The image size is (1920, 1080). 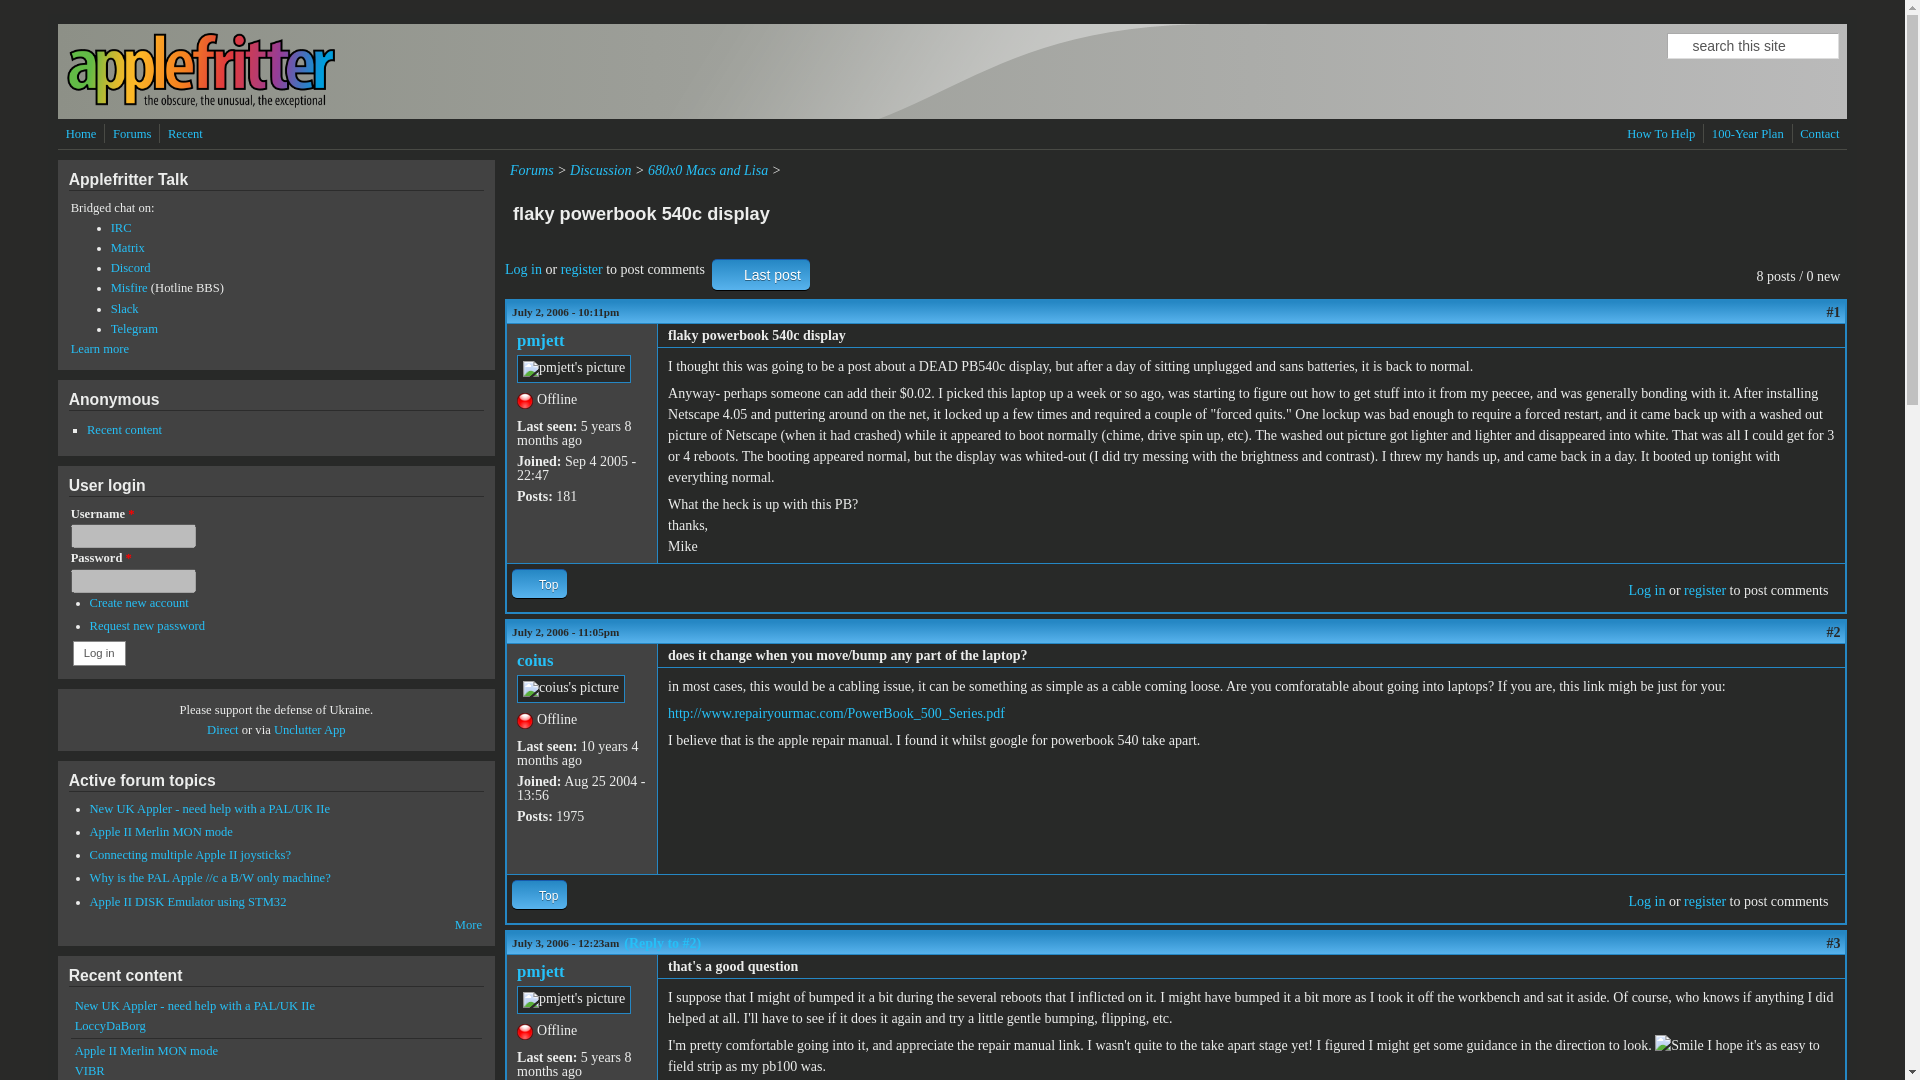 What do you see at coordinates (132, 134) in the screenshot?
I see `Forums` at bounding box center [132, 134].